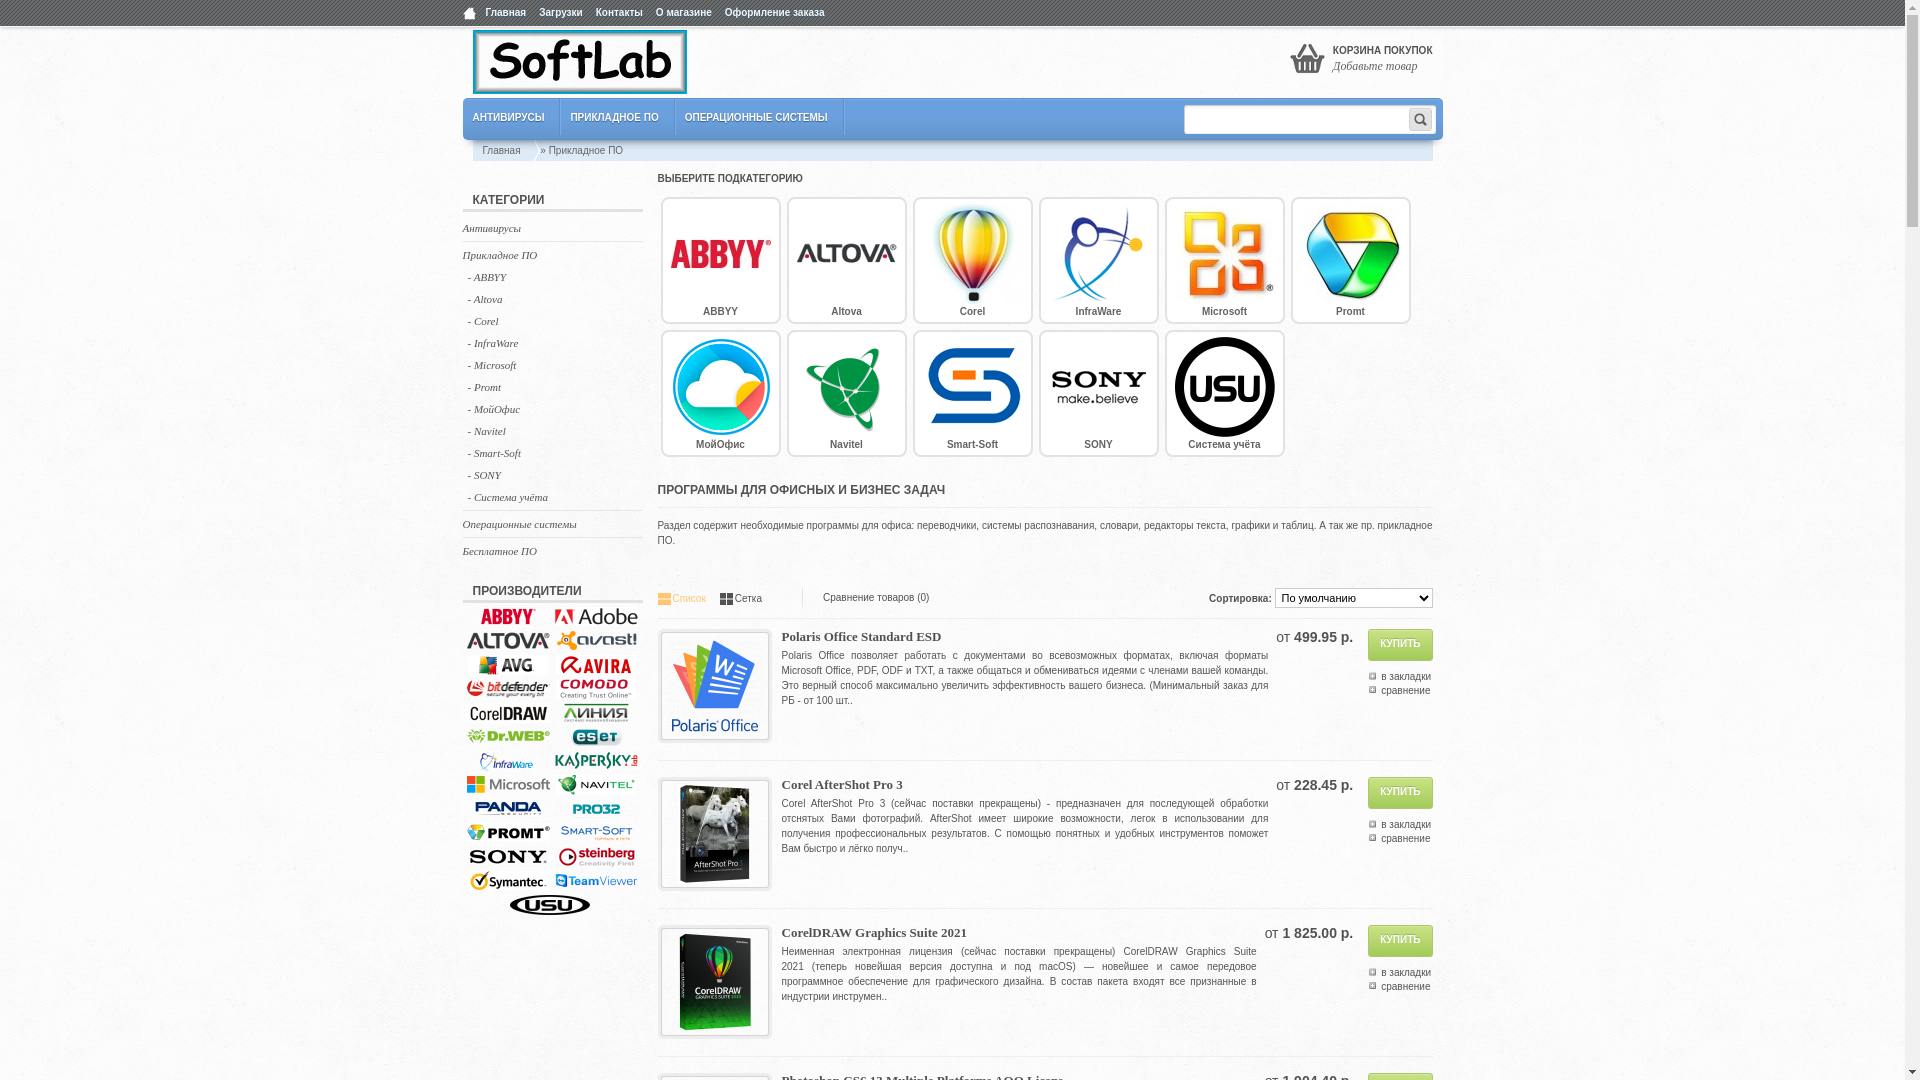 This screenshot has height=1080, width=1920. Describe the element at coordinates (972, 394) in the screenshot. I see `Smart-Soft` at that location.